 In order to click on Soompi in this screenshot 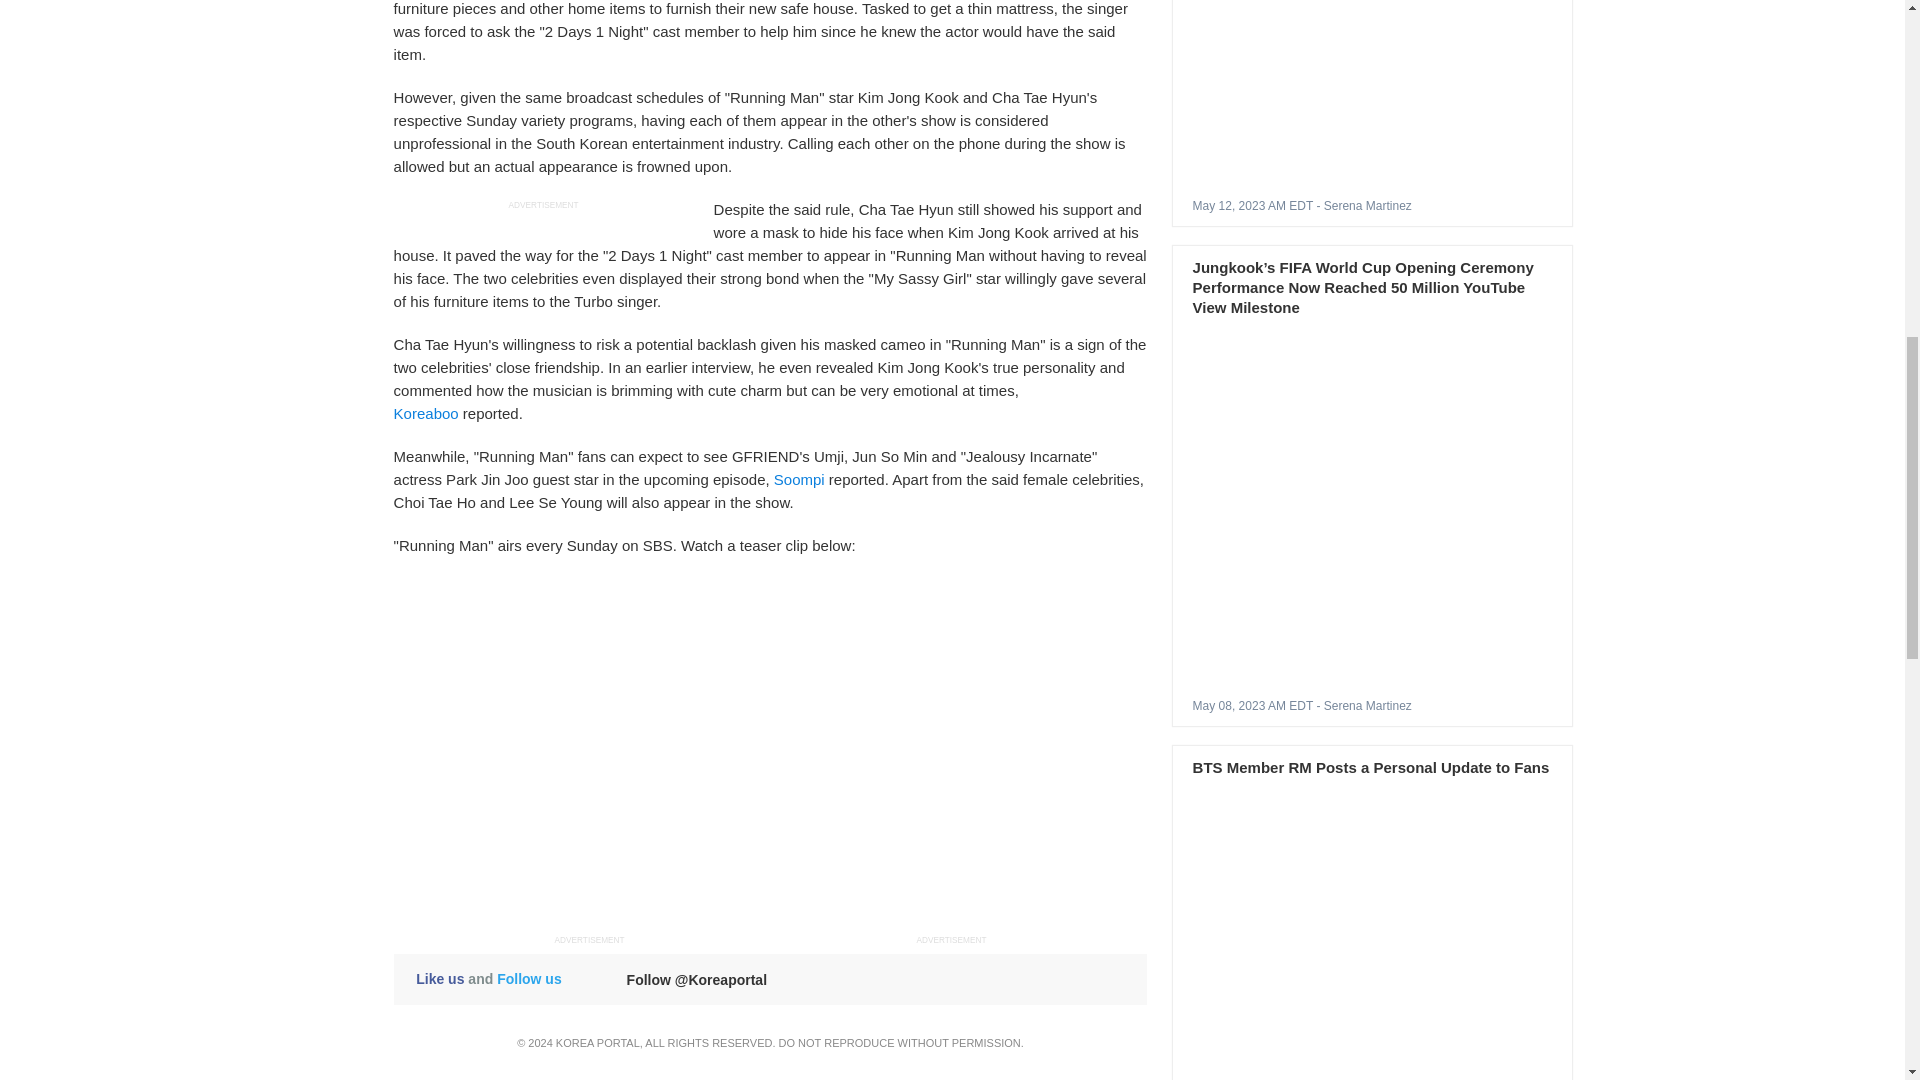, I will do `click(799, 479)`.